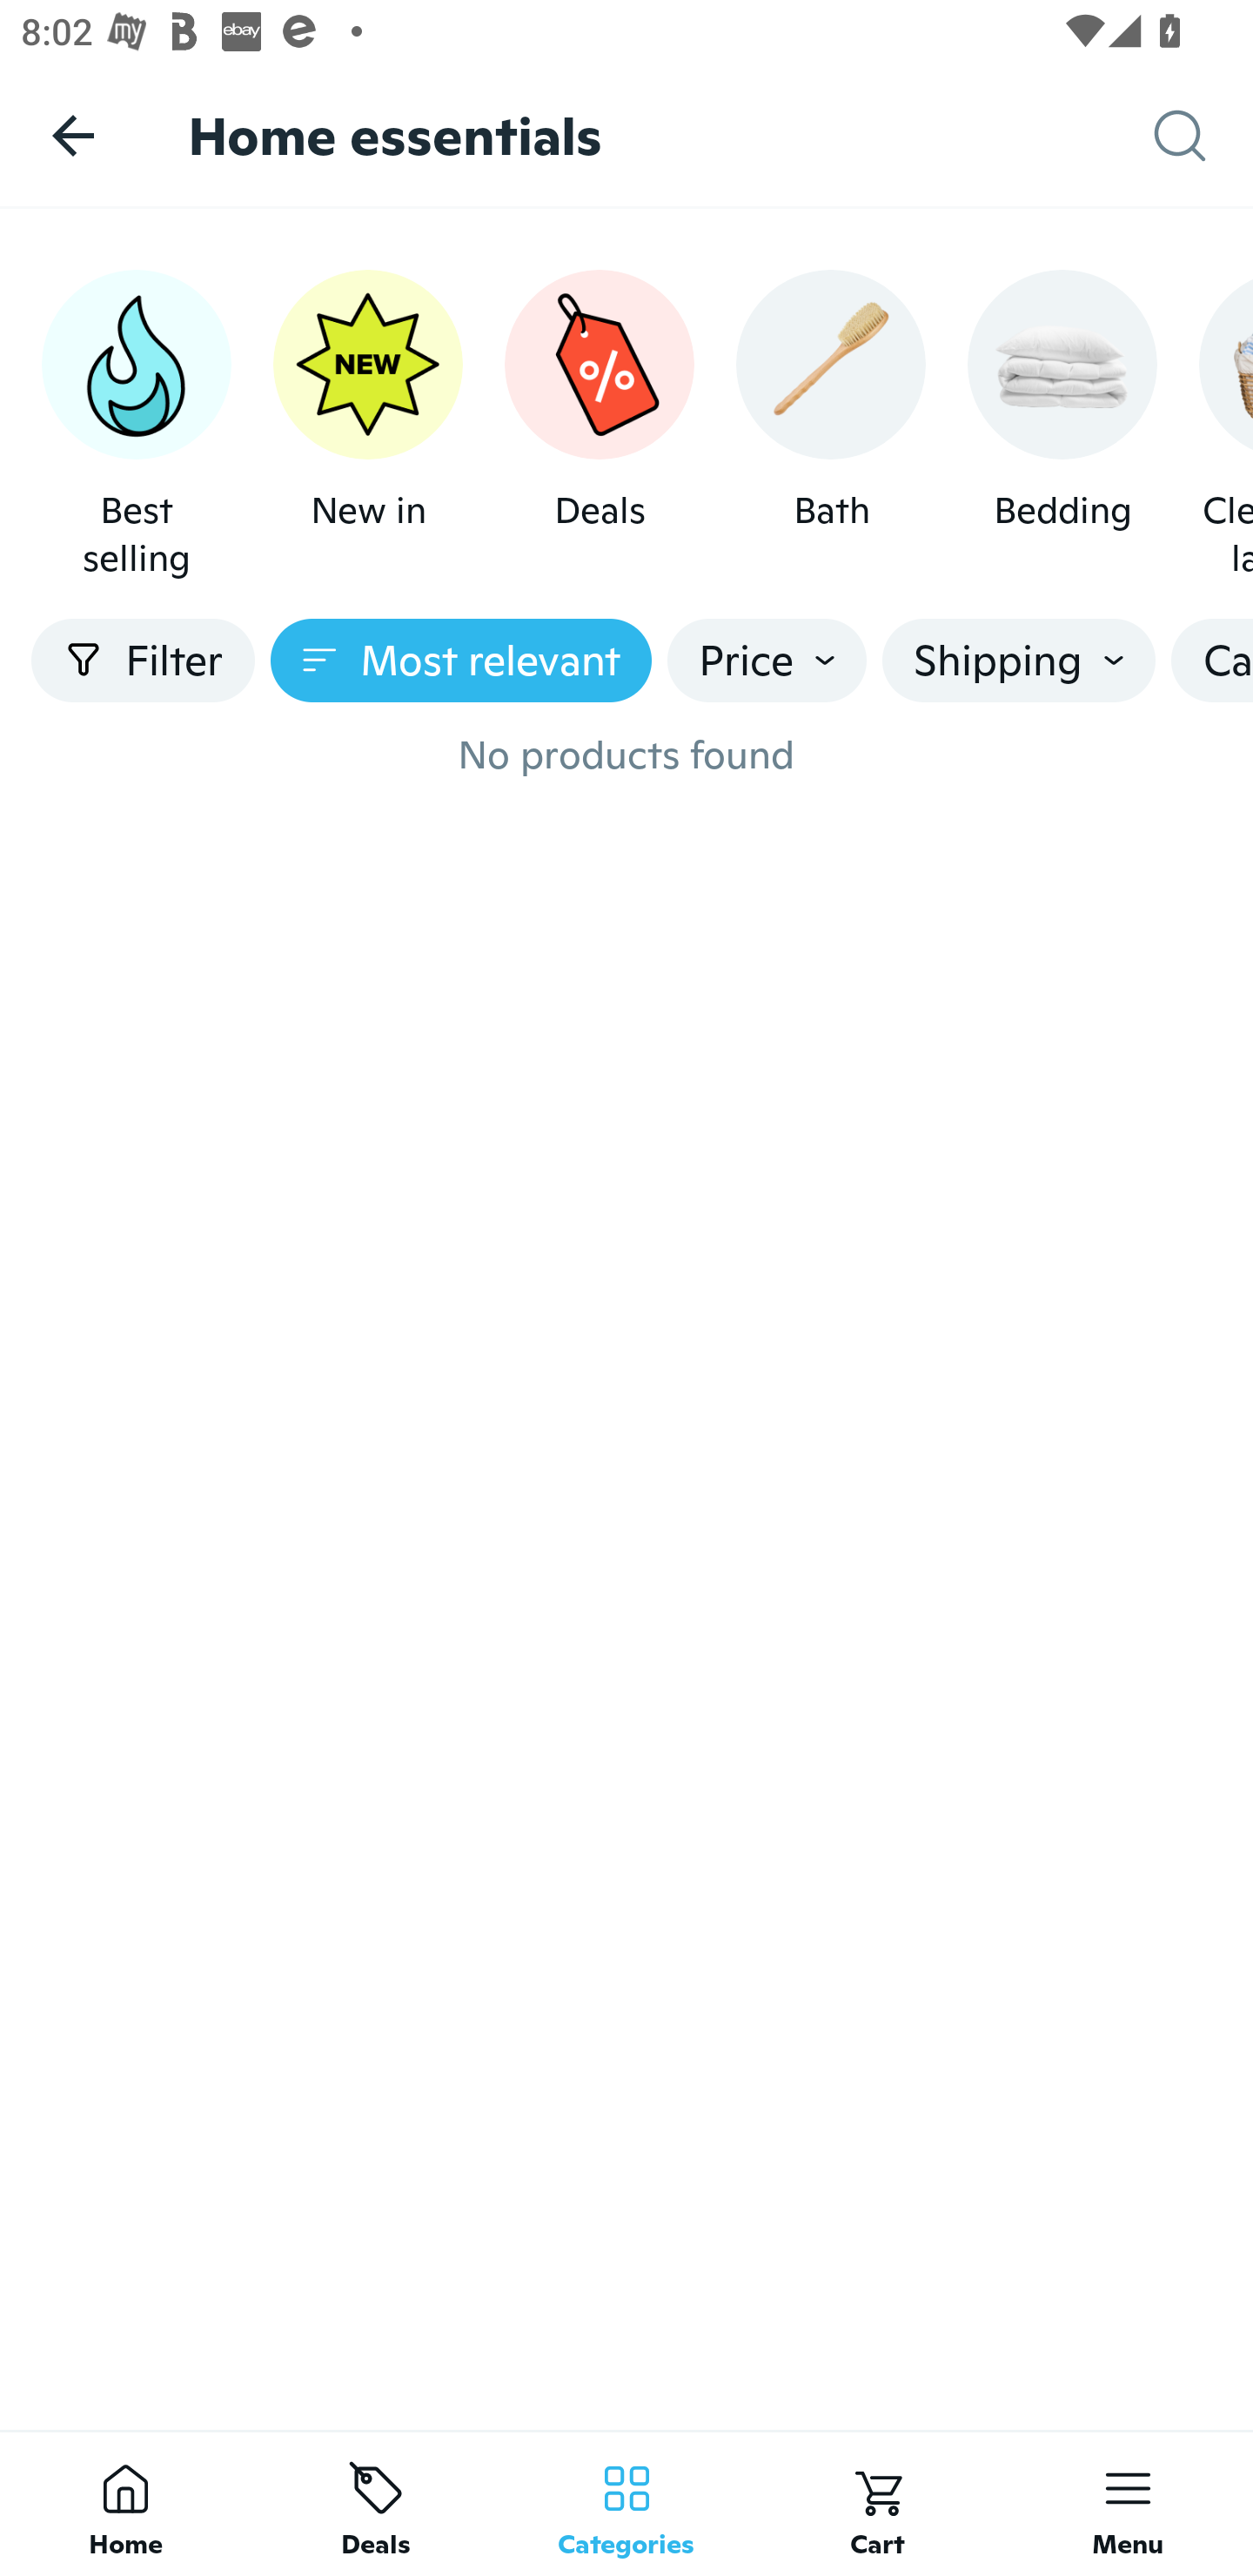  What do you see at coordinates (1018, 661) in the screenshot?
I see `Shipping` at bounding box center [1018, 661].